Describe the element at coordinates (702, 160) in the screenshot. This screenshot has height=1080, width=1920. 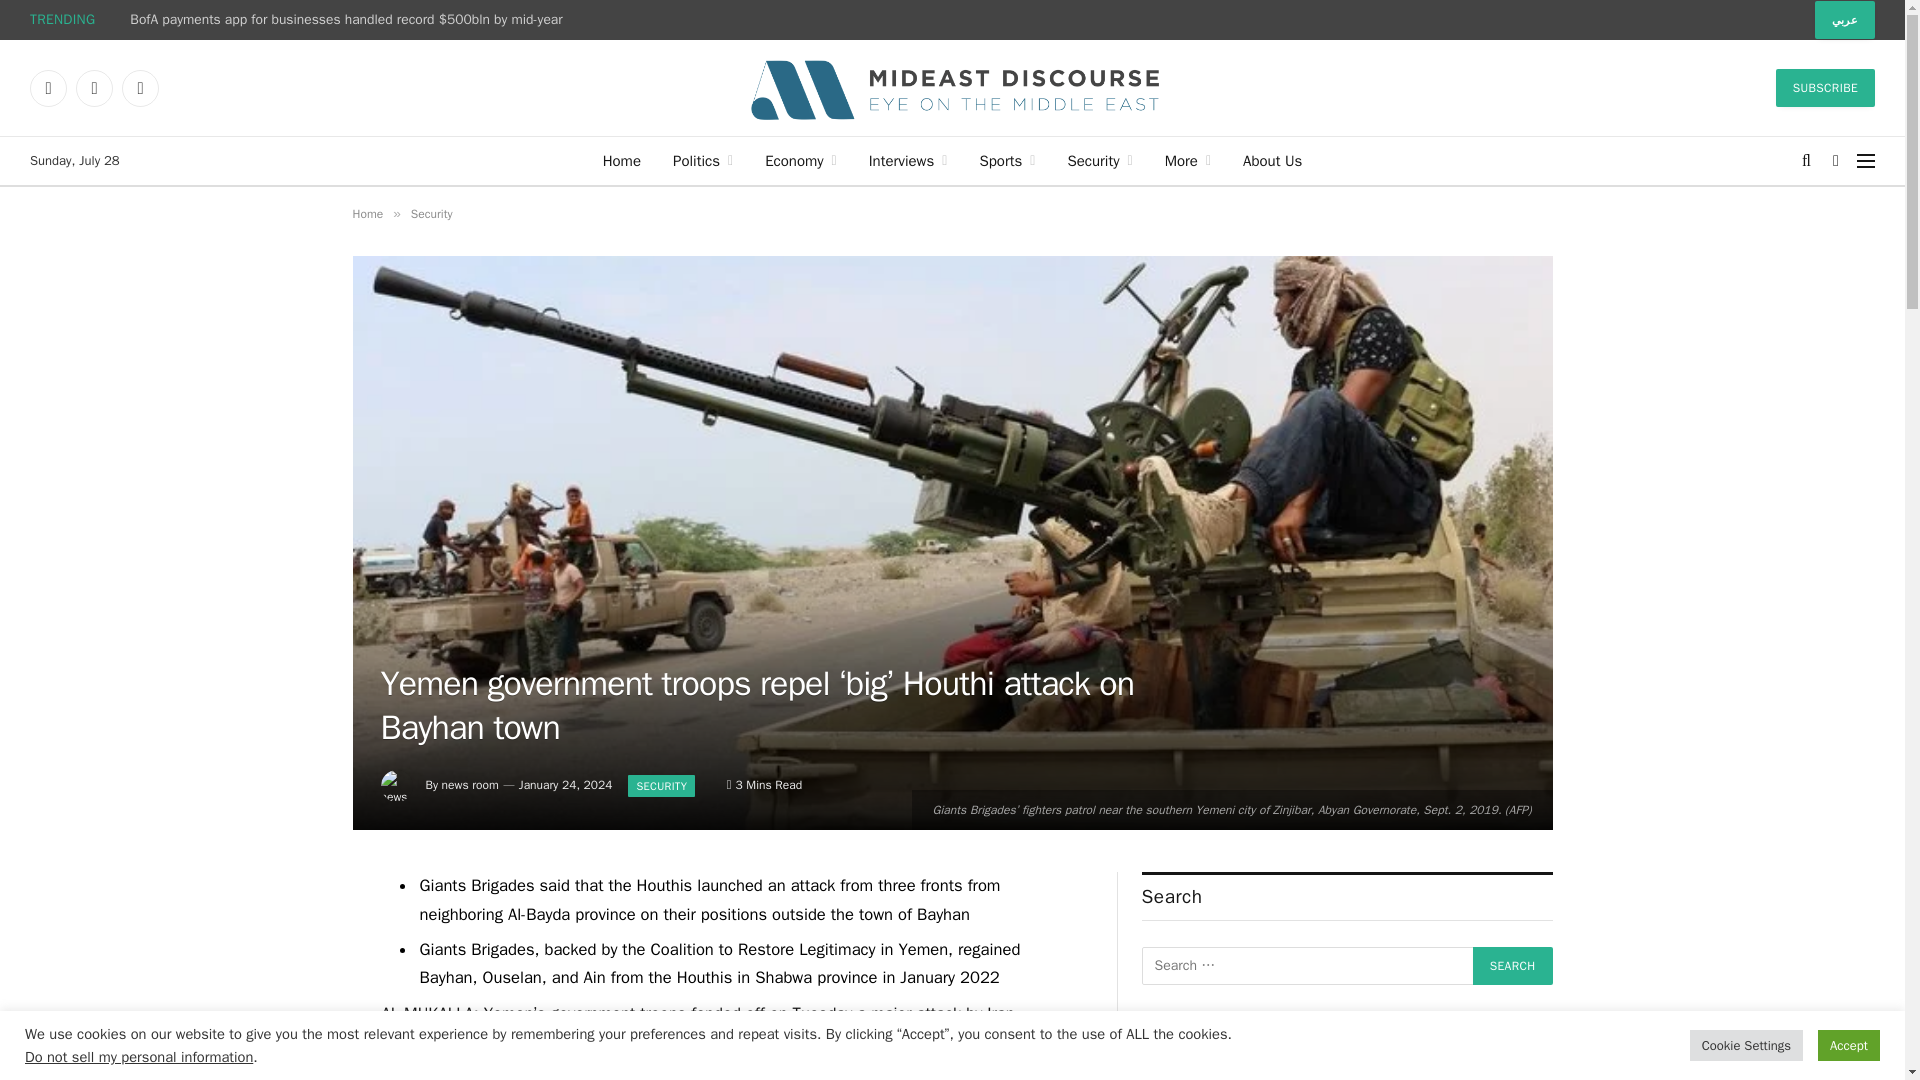
I see `Politics` at that location.